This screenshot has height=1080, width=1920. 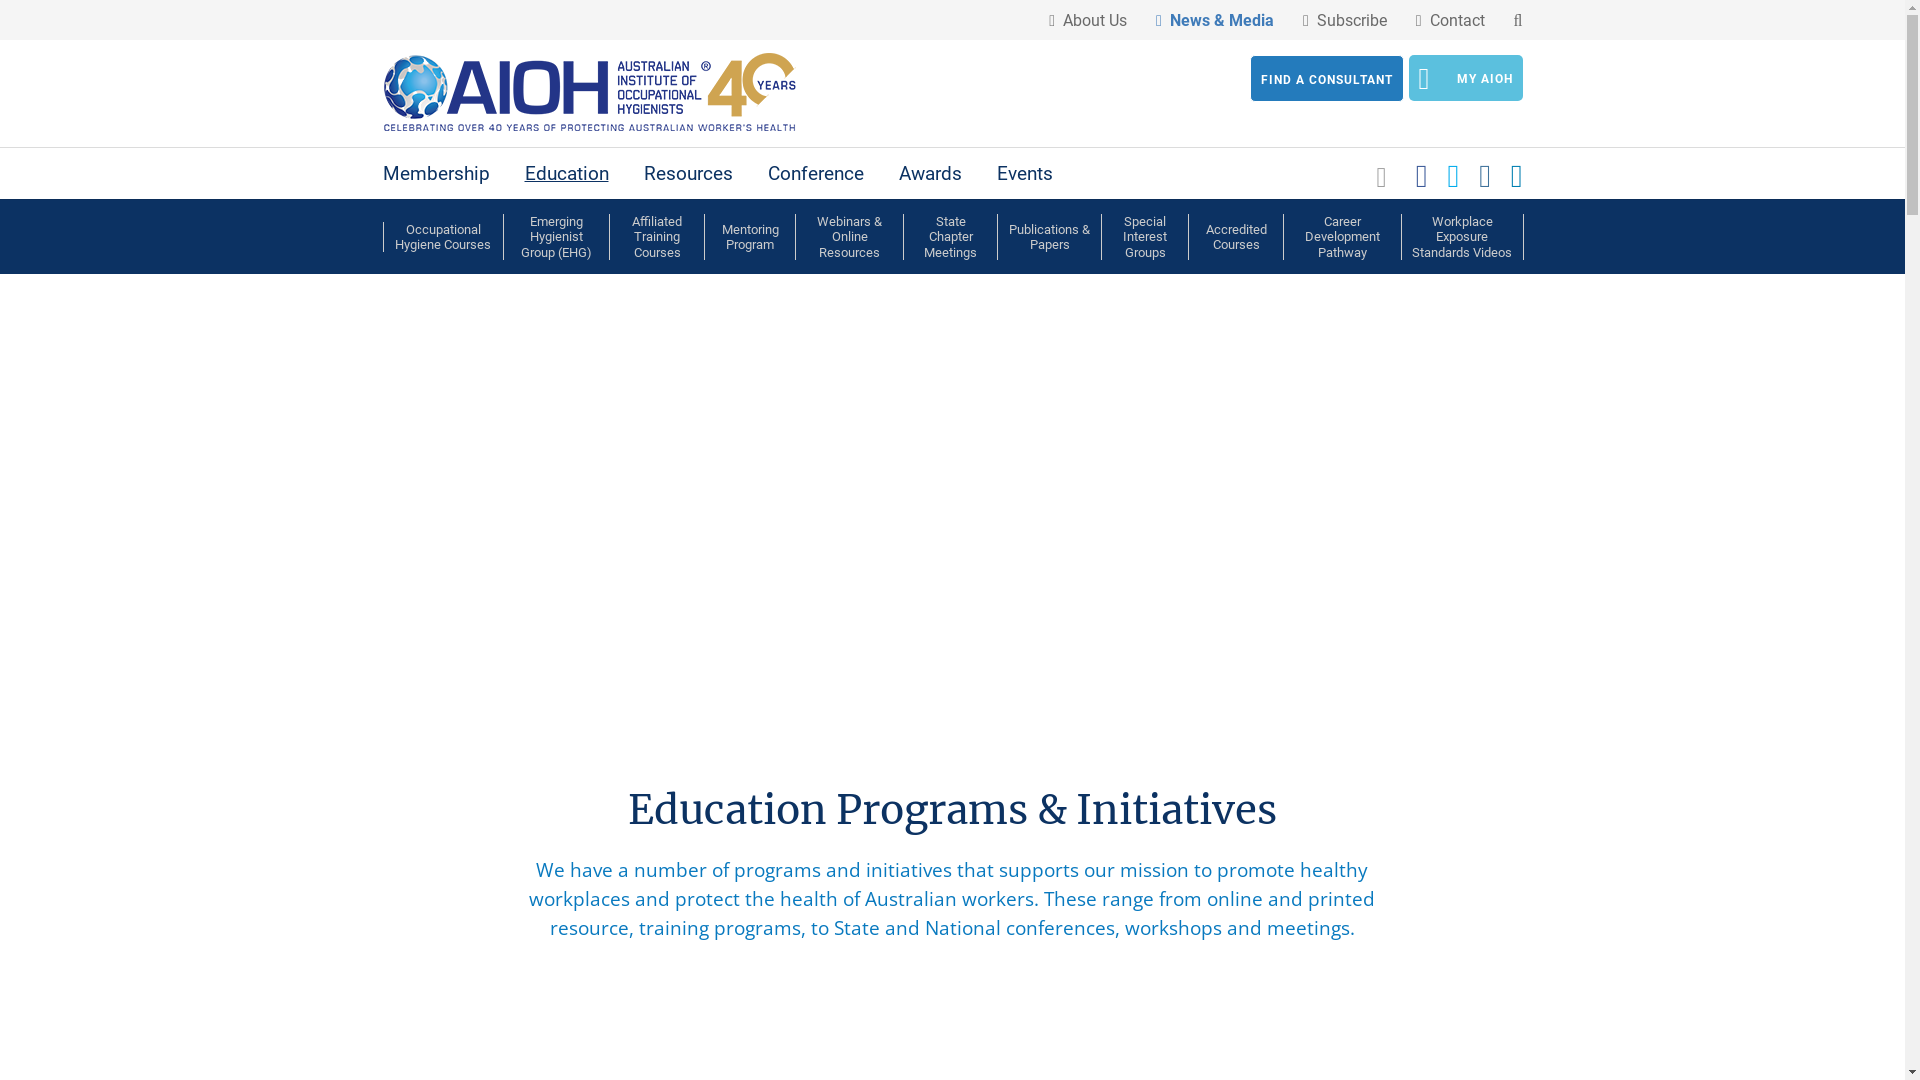 I want to click on   Contact, so click(x=1450, y=21).